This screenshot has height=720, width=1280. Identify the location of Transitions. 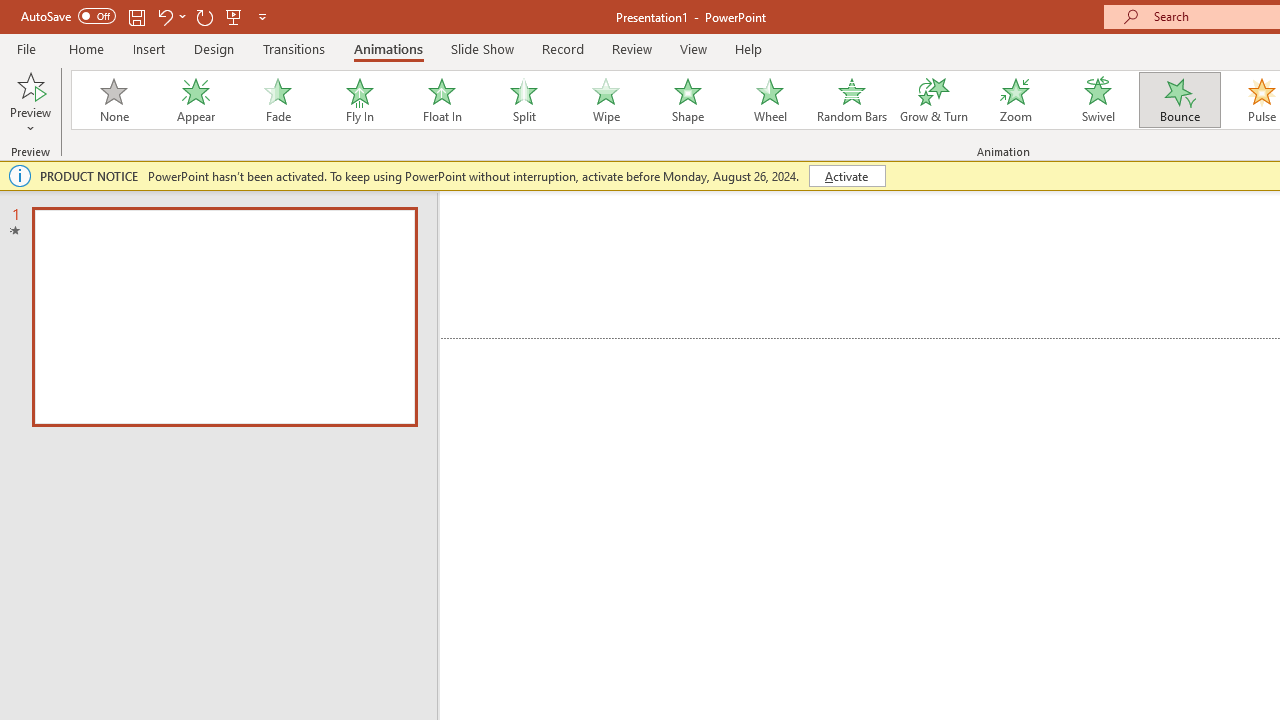
(294, 48).